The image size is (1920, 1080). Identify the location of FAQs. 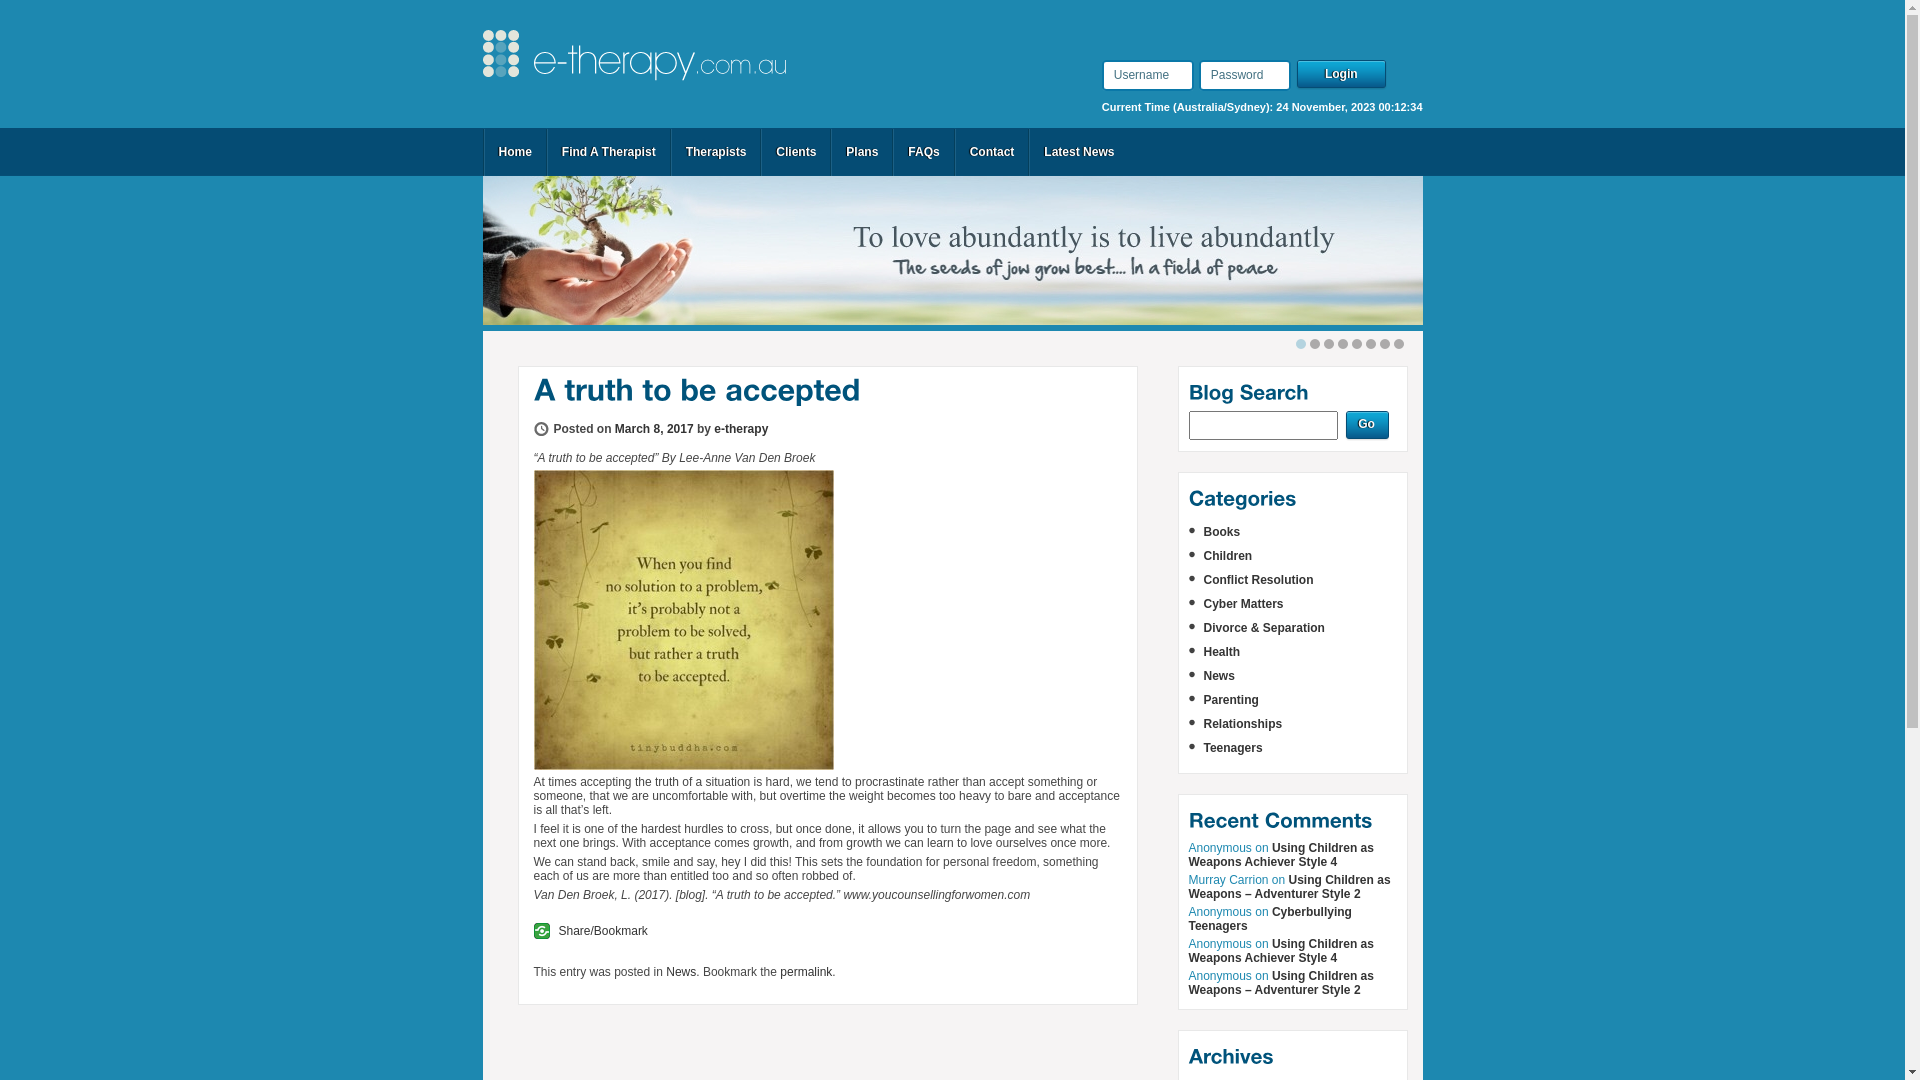
(924, 152).